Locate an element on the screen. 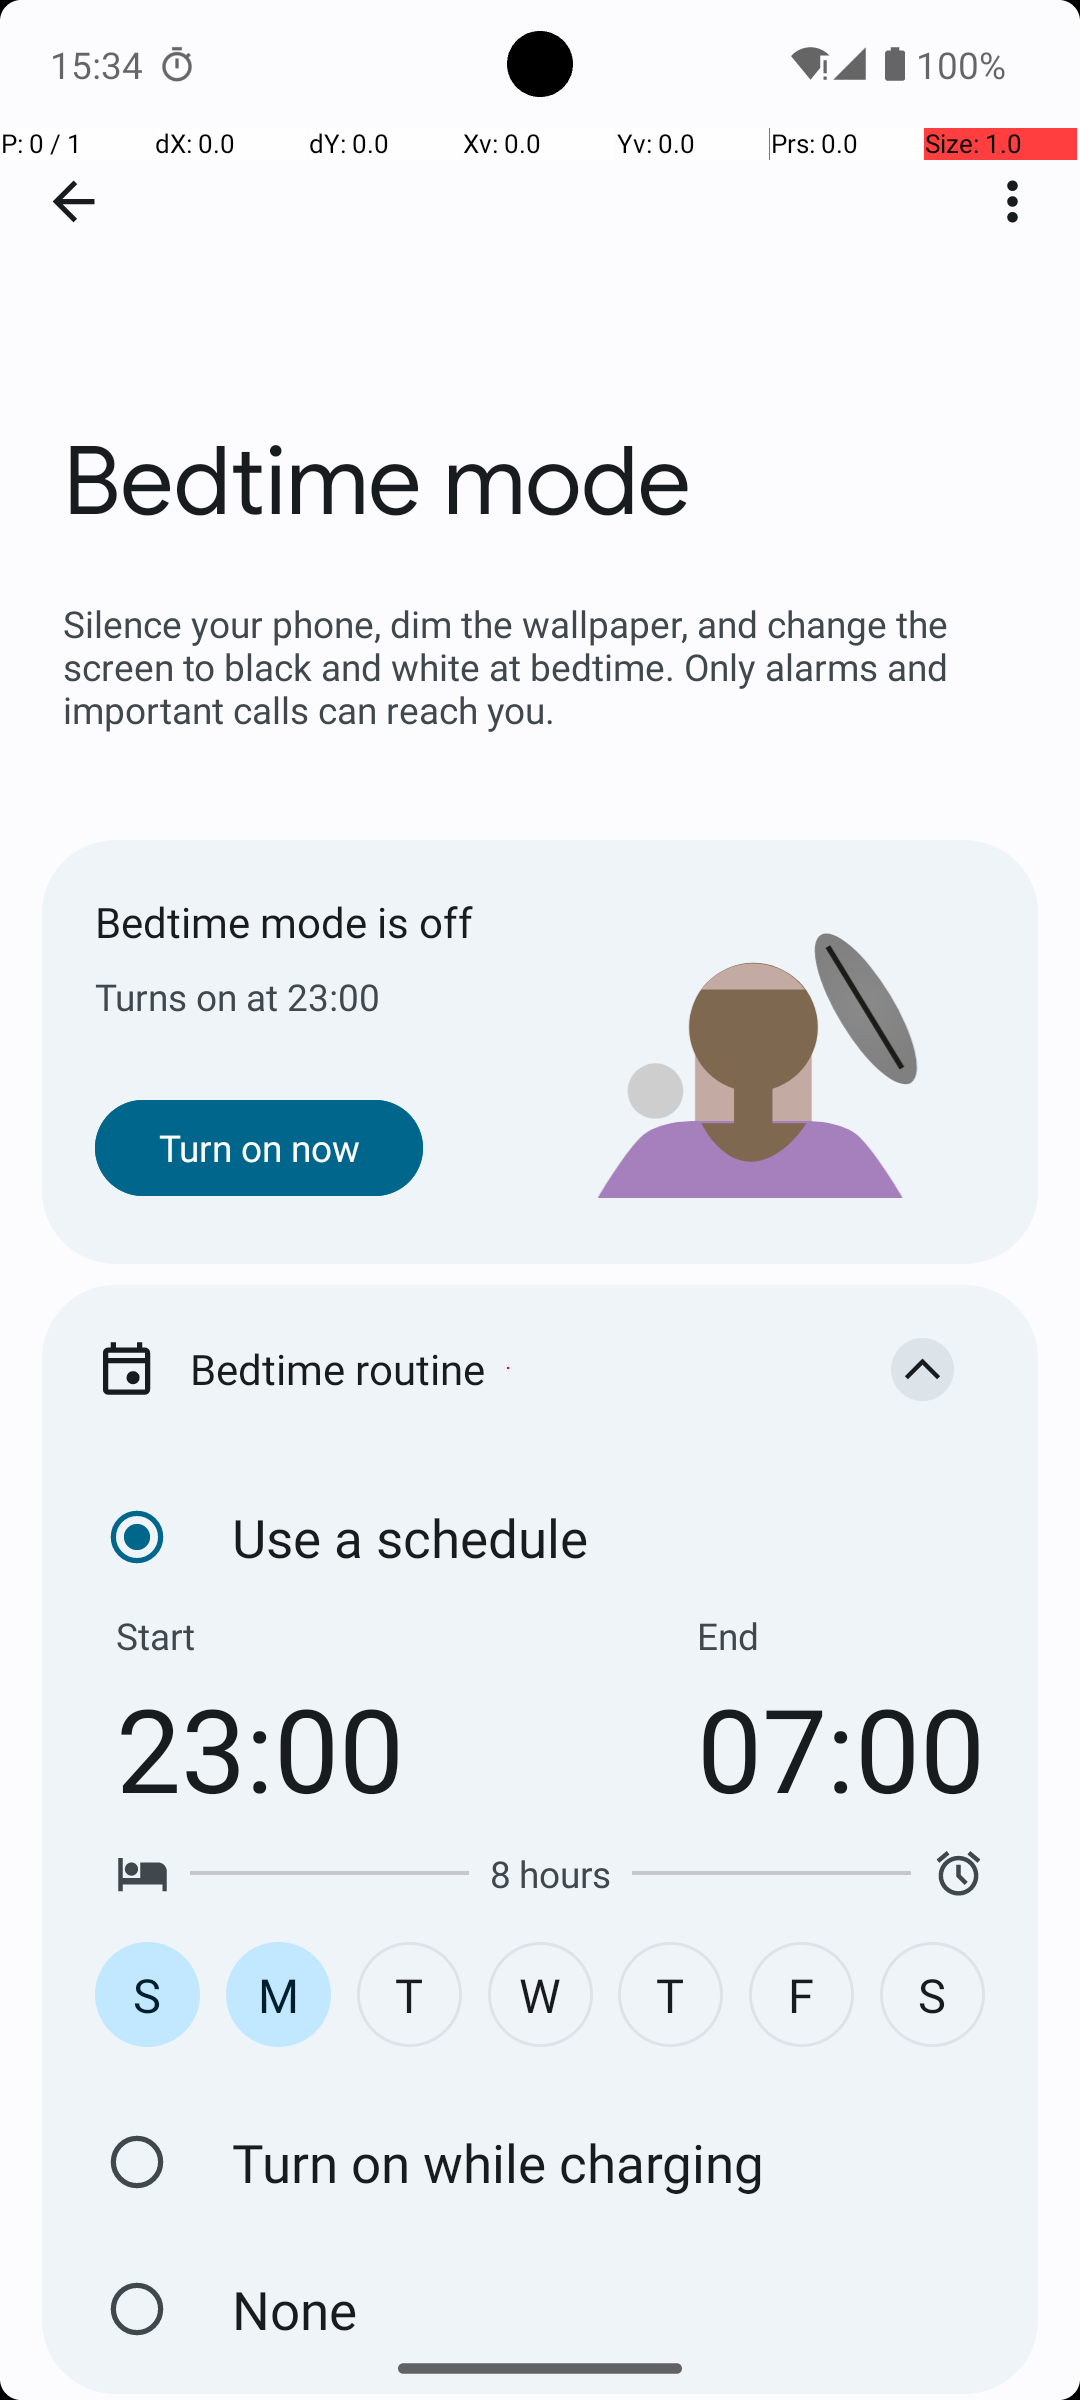  Turn off Bedtime mode is located at coordinates (137, 2309).